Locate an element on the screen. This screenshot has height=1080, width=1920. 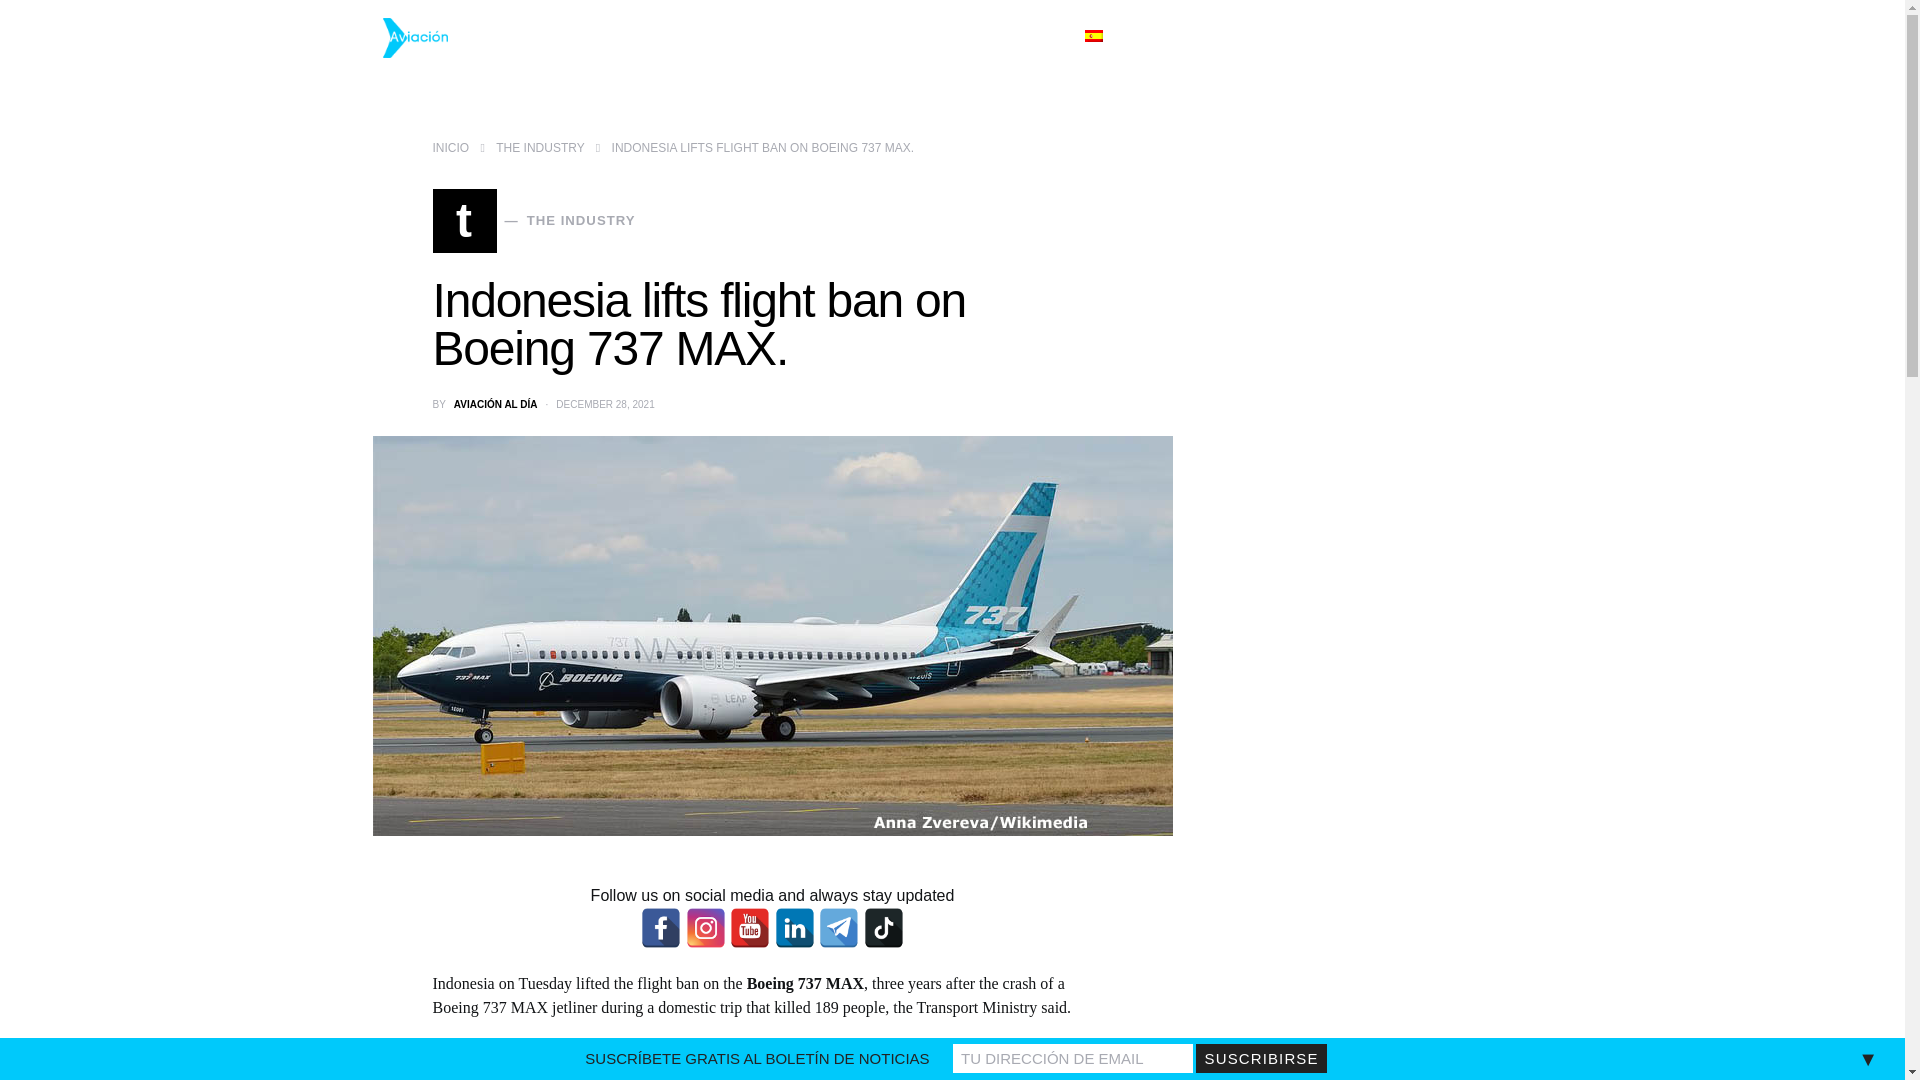
Facebook is located at coordinates (661, 928).